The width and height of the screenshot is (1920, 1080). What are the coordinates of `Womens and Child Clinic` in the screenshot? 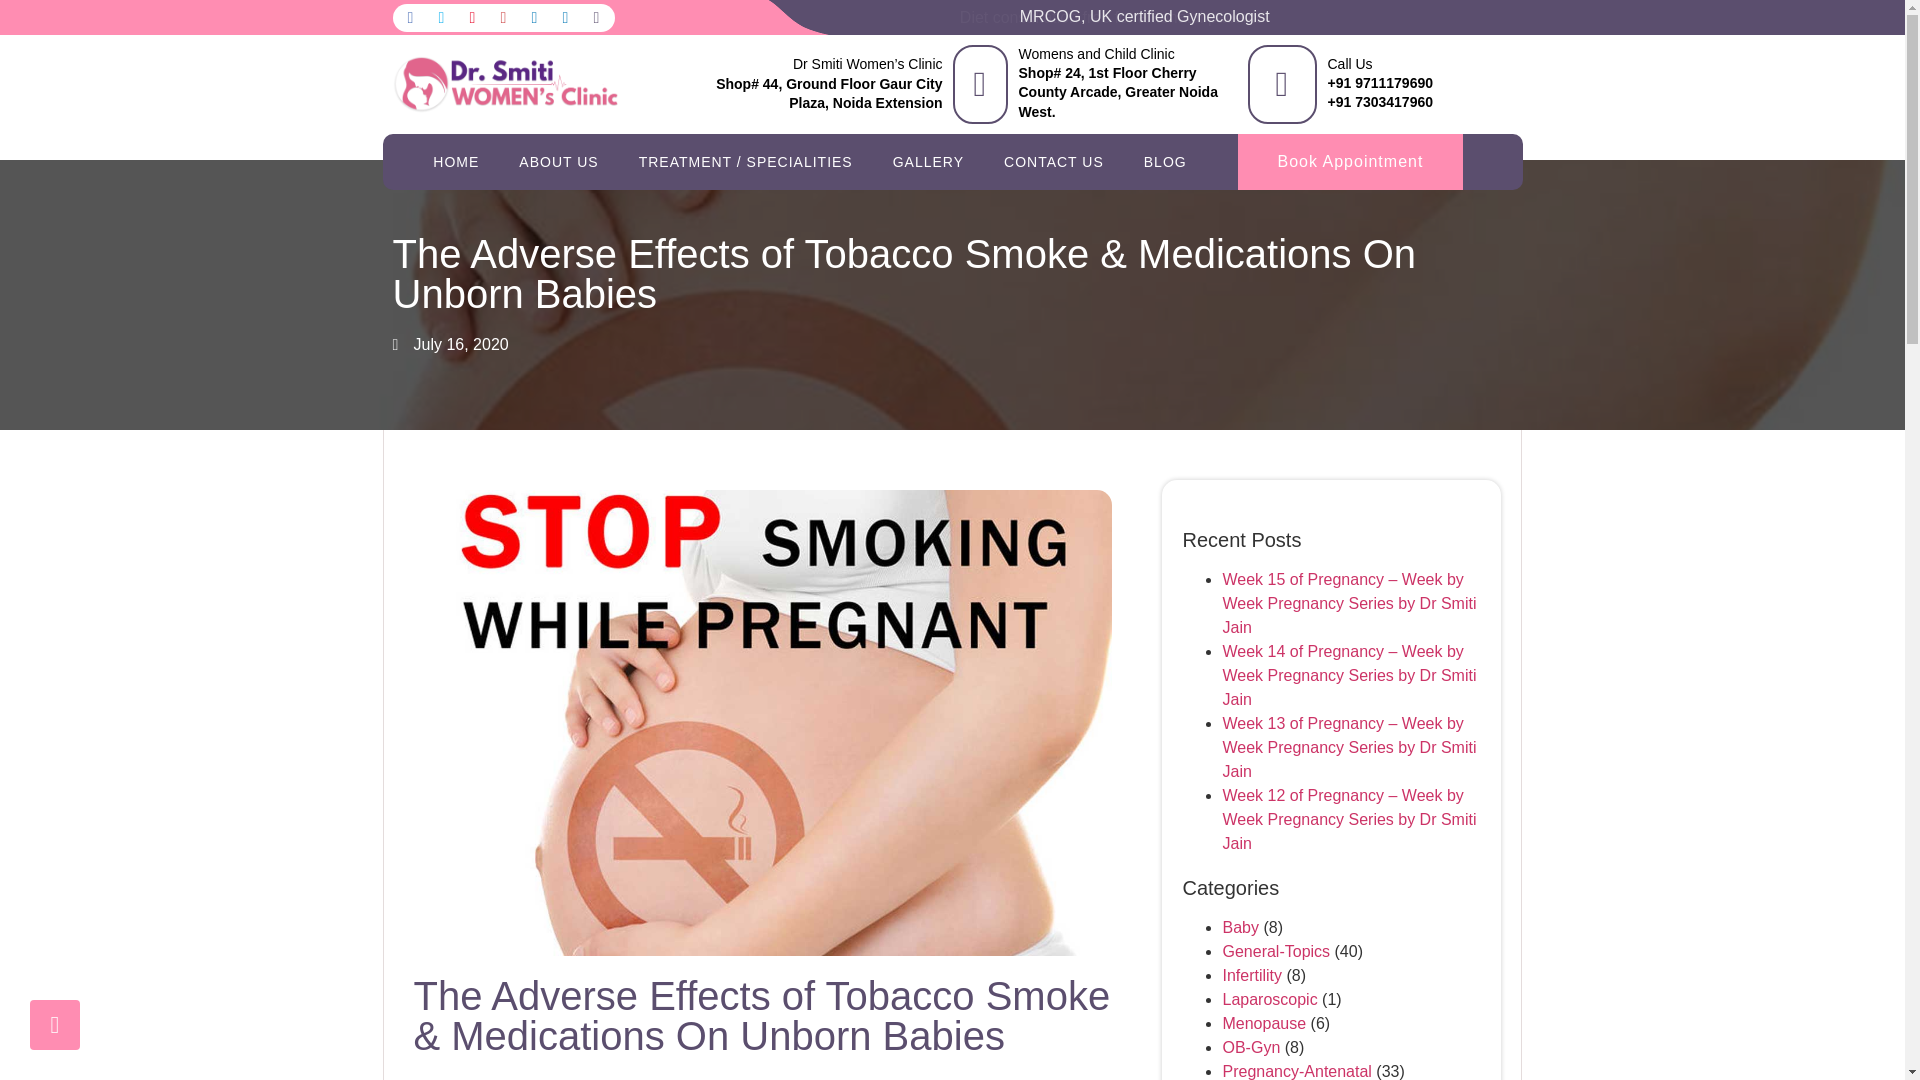 It's located at (1095, 54).